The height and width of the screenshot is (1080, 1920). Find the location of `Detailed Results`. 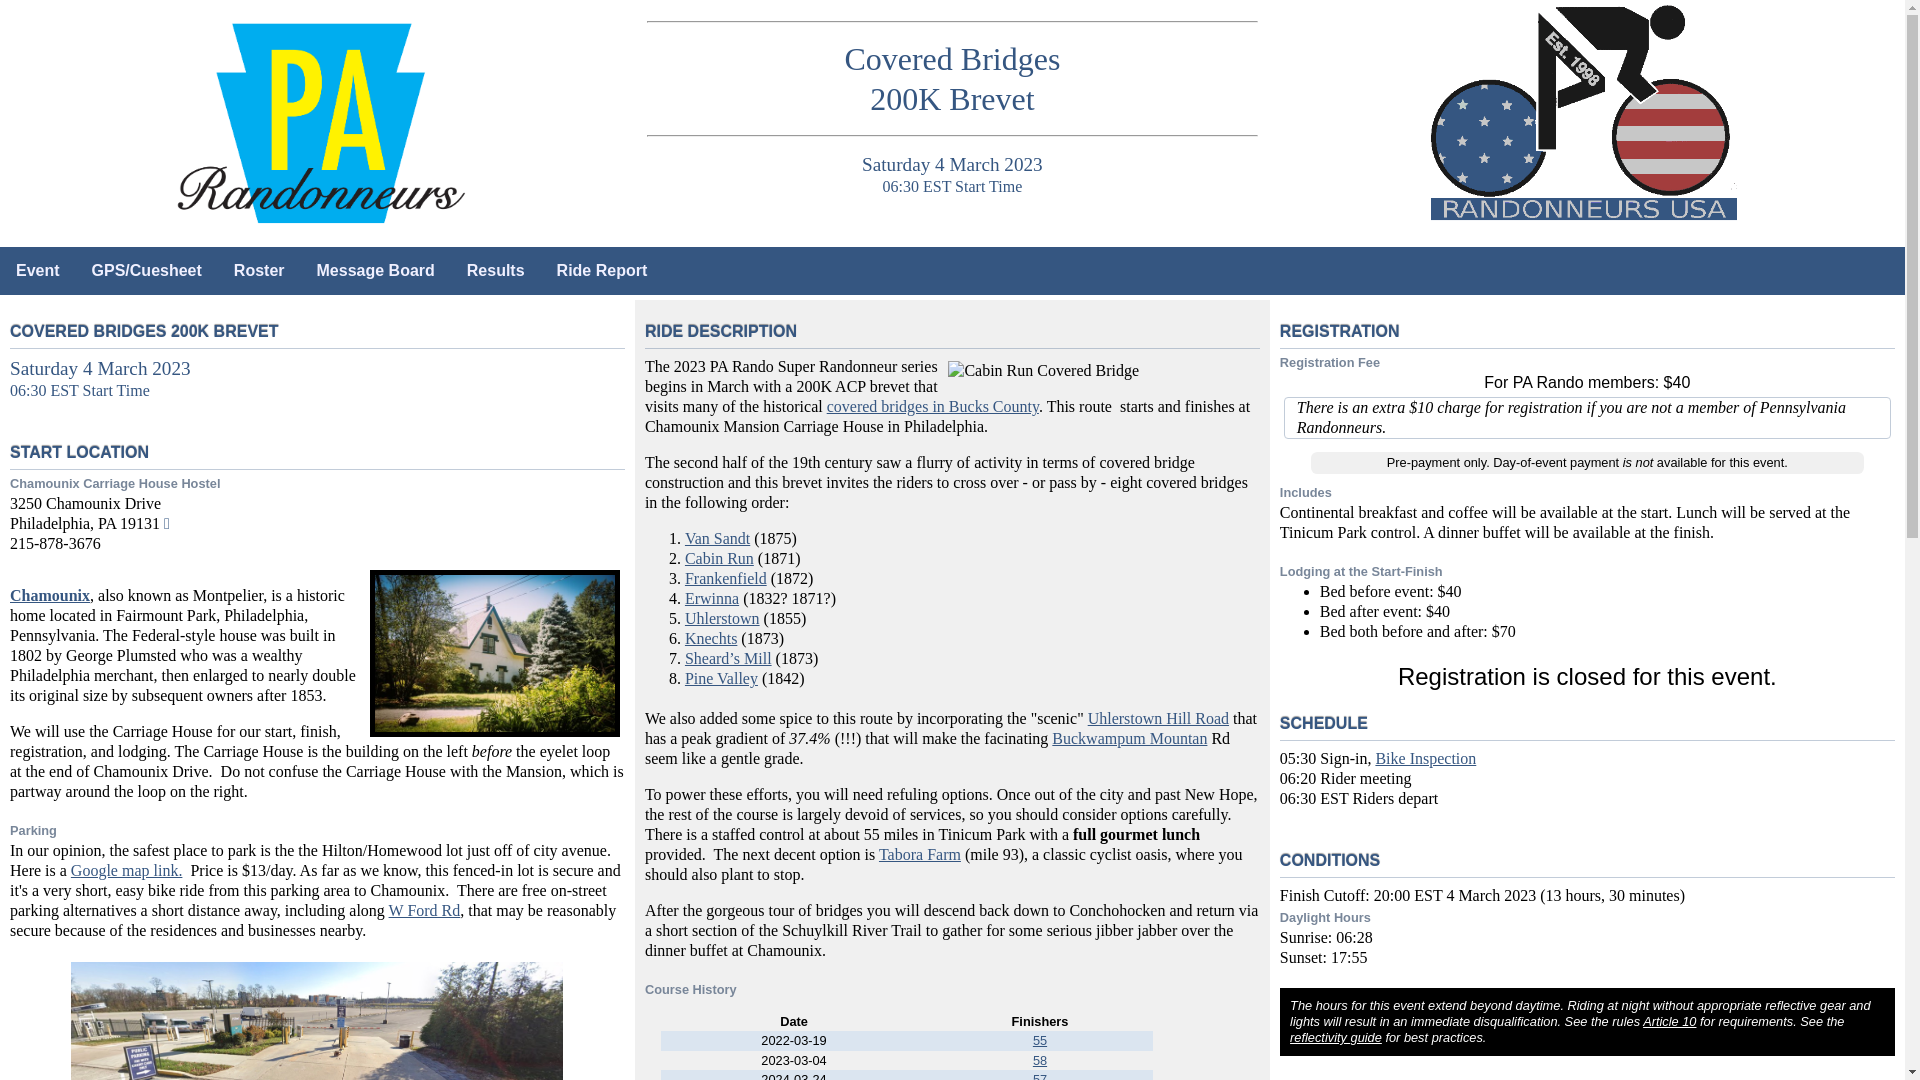

Detailed Results is located at coordinates (1039, 1059).